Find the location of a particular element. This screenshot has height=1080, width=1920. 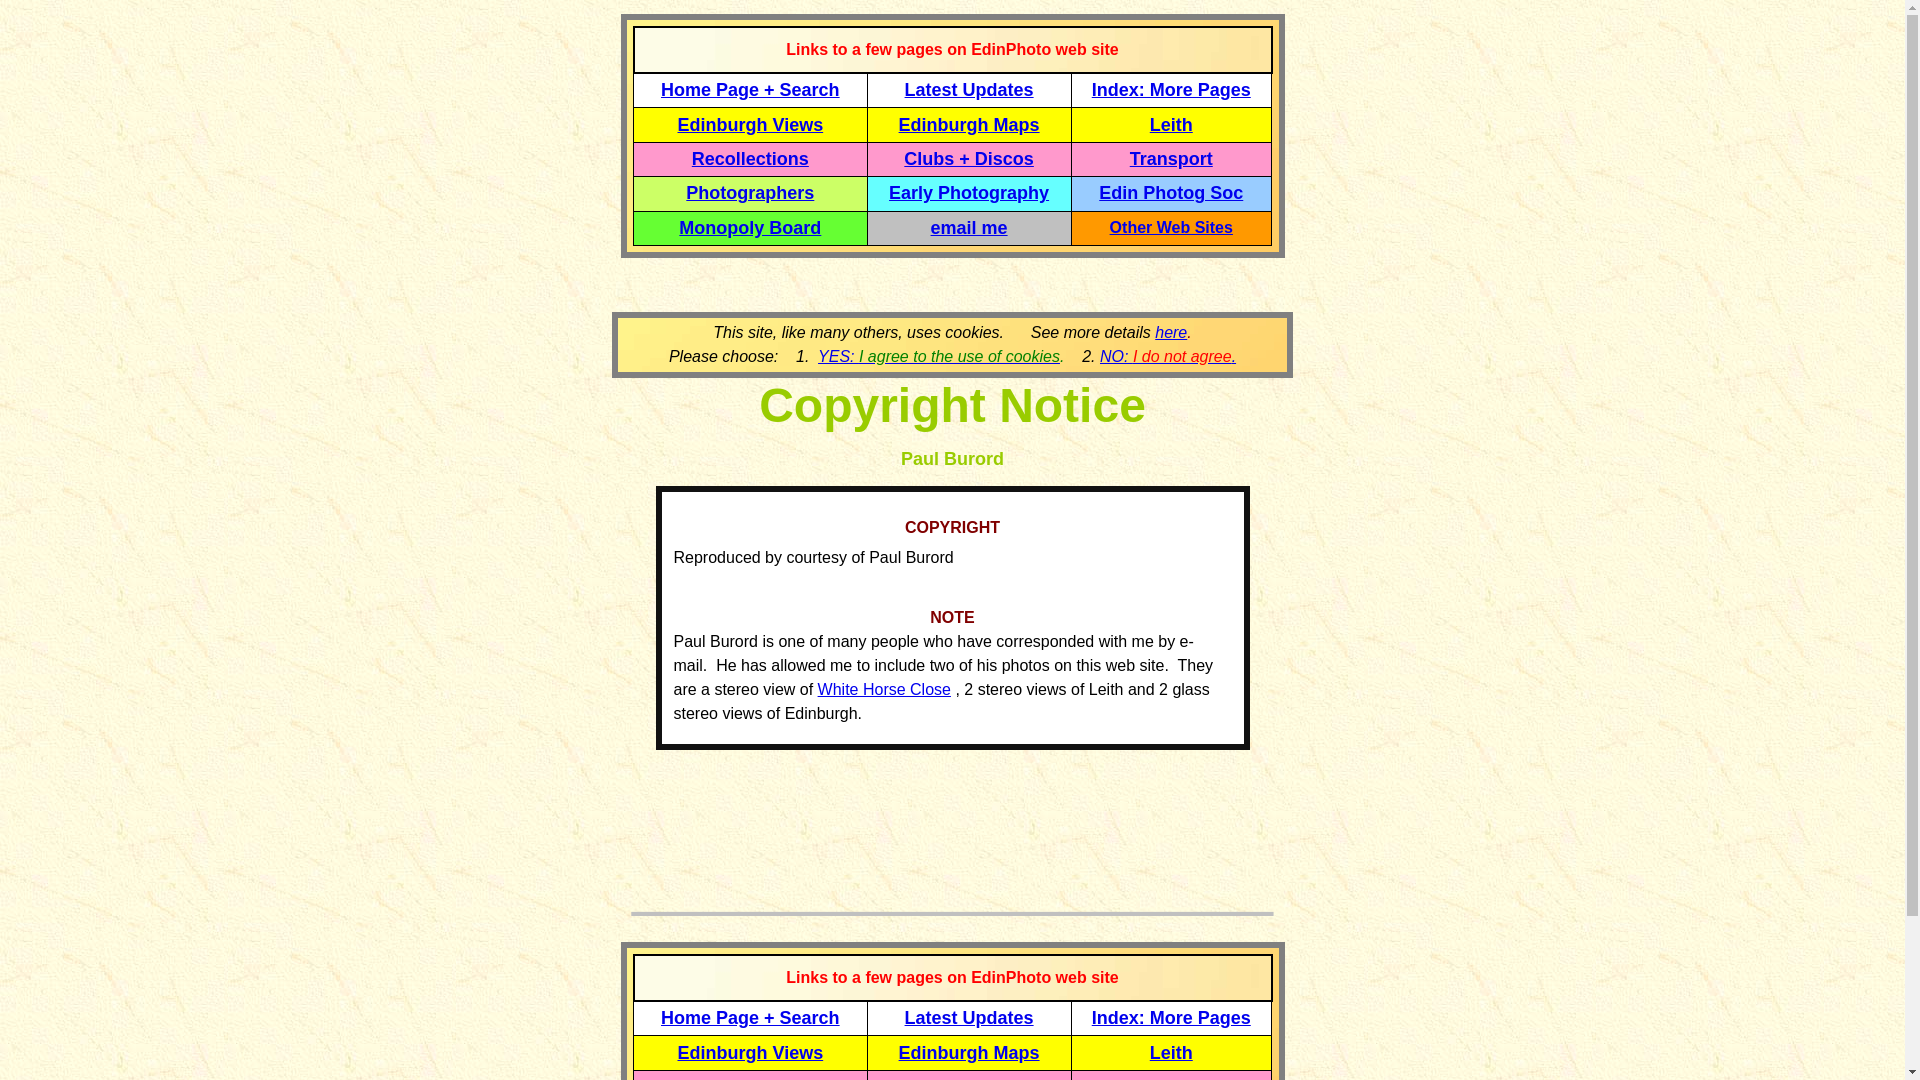

YES: I agree to the use of cookies is located at coordinates (938, 356).